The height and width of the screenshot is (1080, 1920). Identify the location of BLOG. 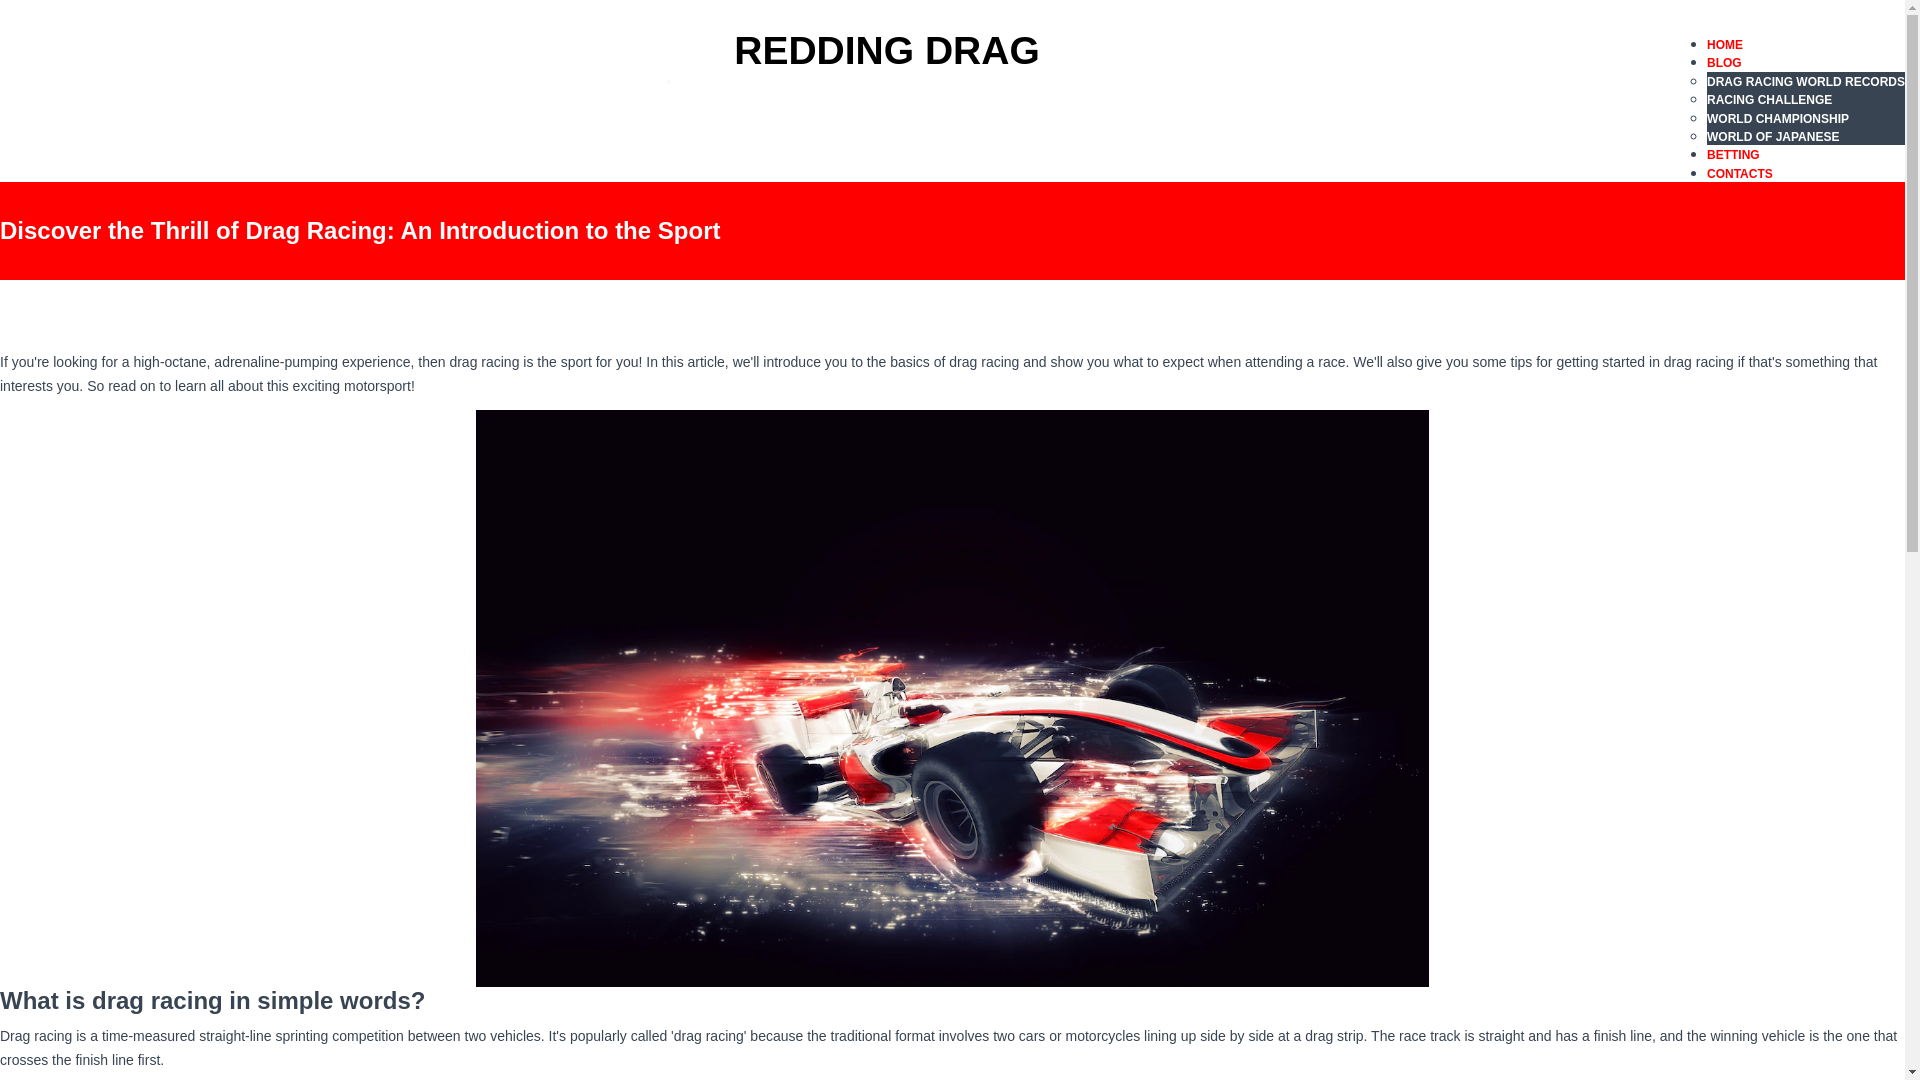
(1724, 63).